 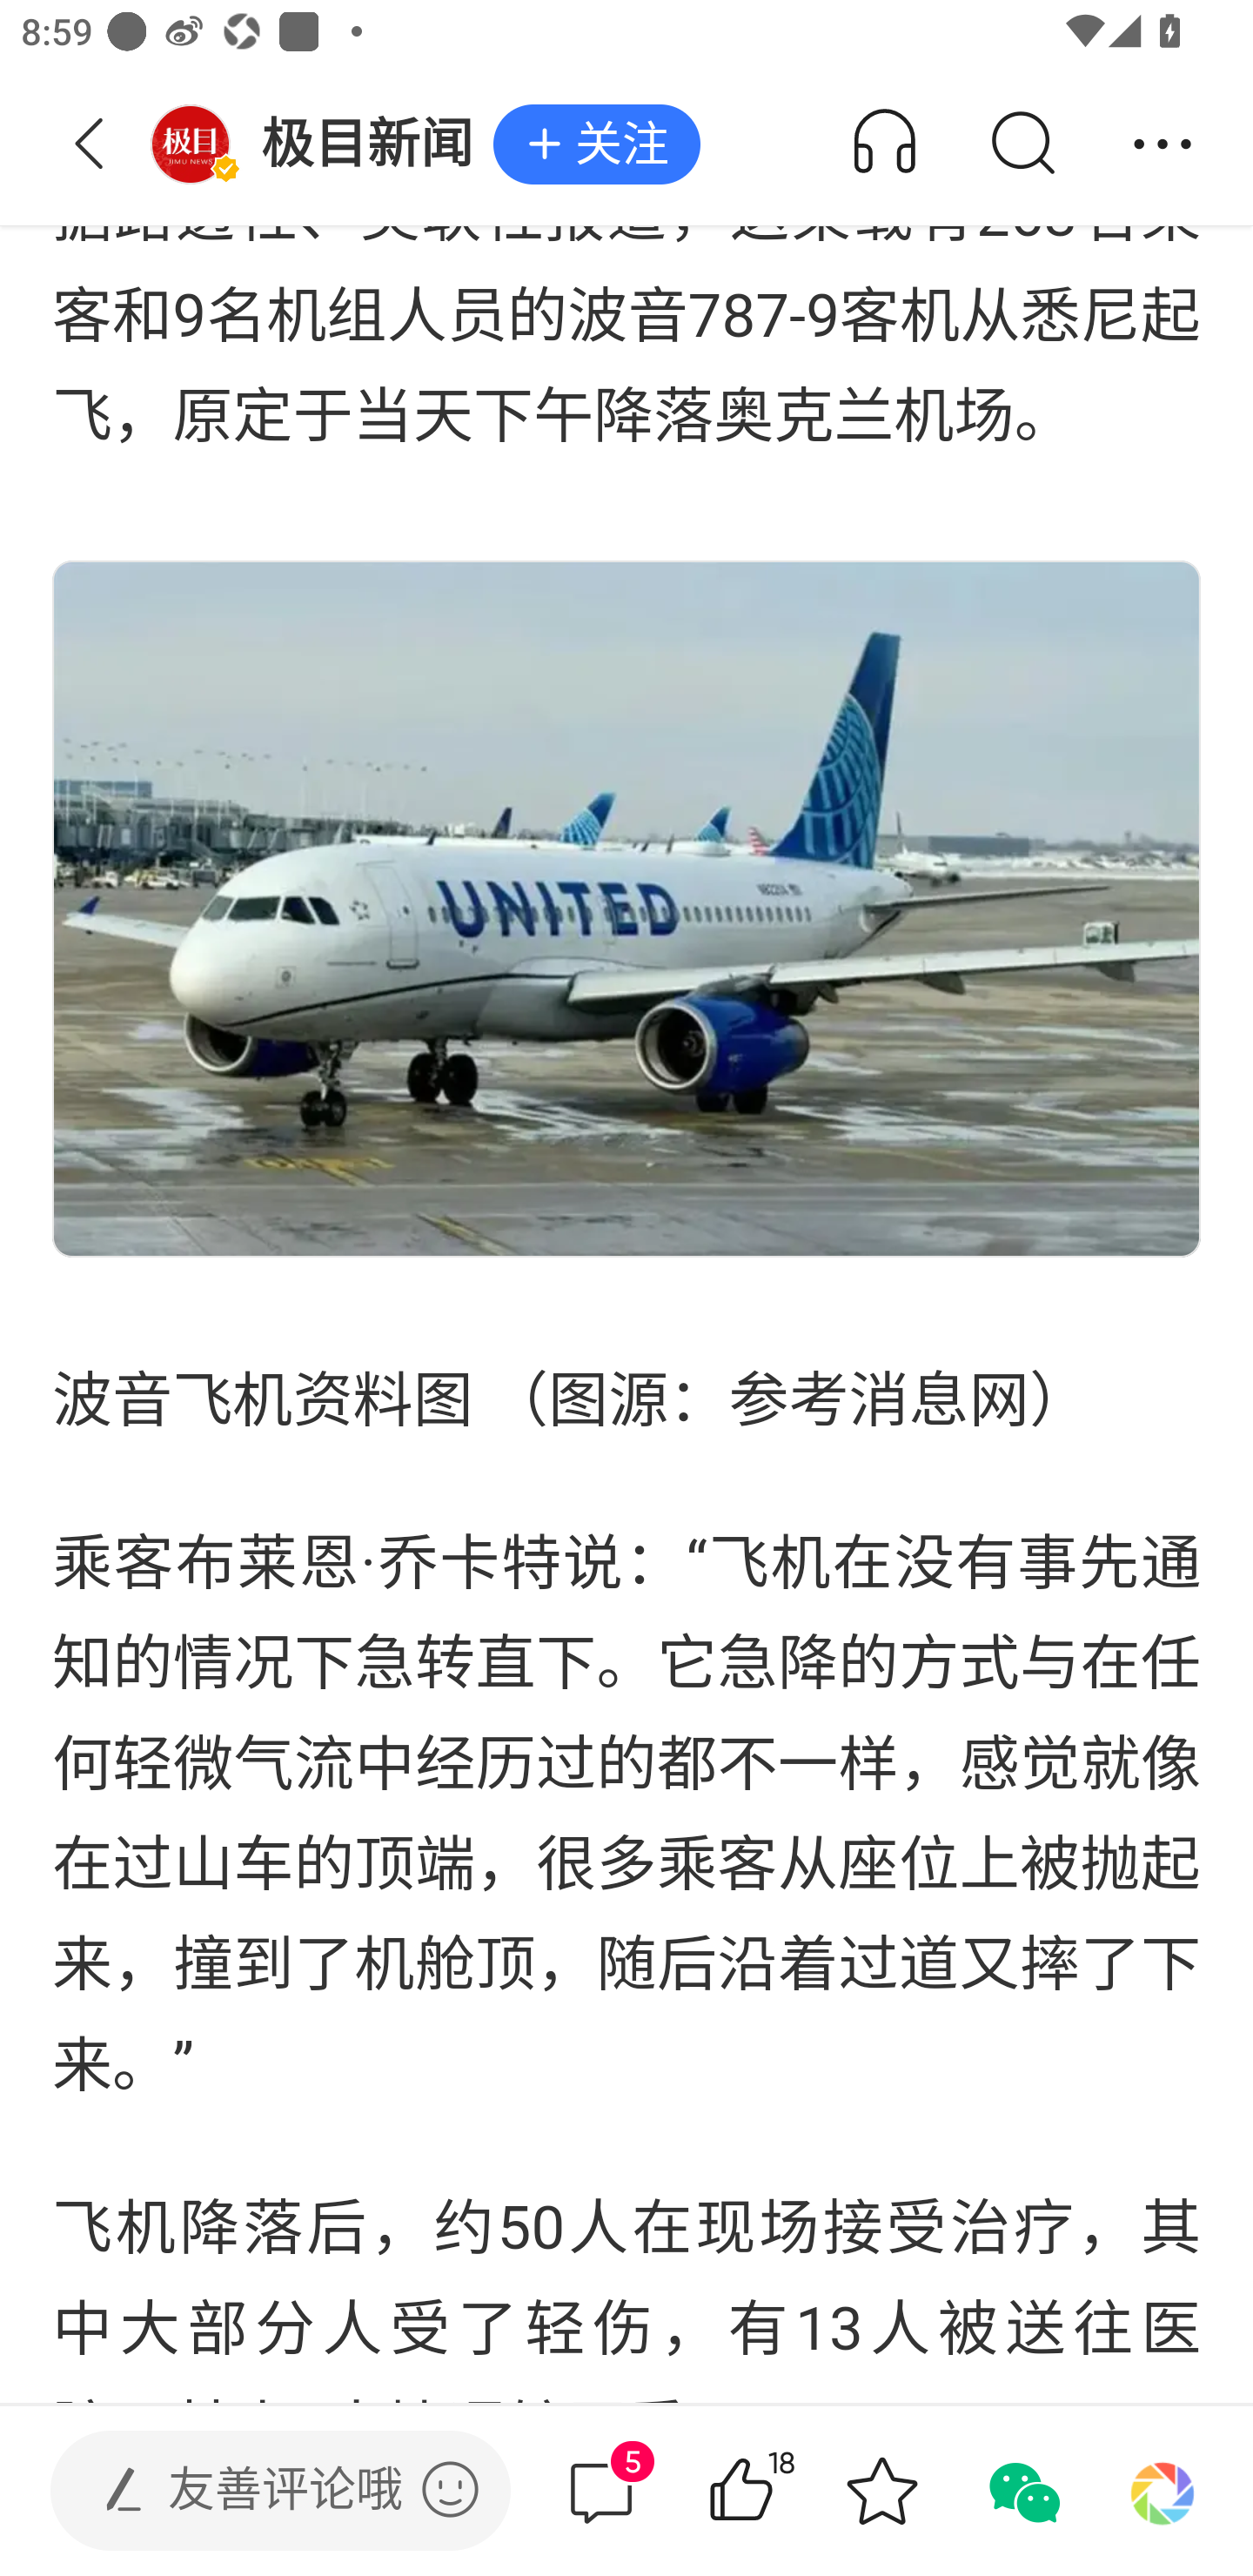 What do you see at coordinates (1022, 2491) in the screenshot?
I see `分享到微信 ` at bounding box center [1022, 2491].